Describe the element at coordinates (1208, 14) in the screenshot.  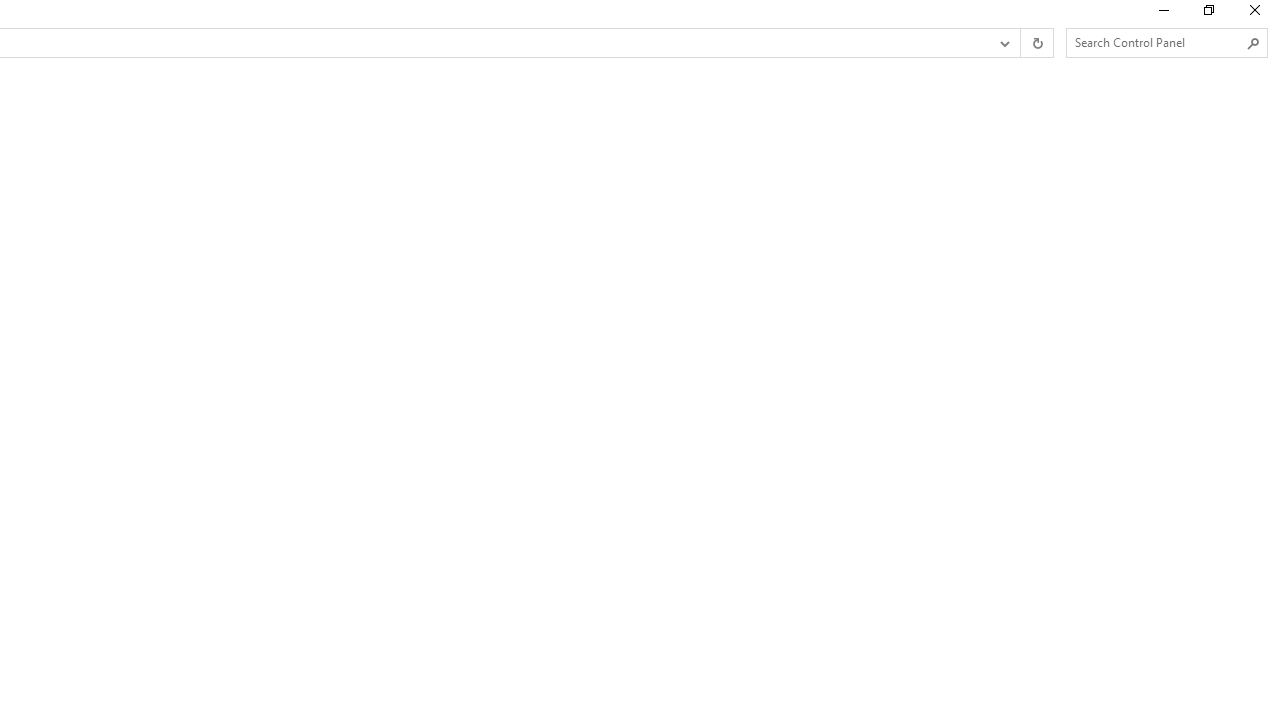
I see `Restore` at that location.